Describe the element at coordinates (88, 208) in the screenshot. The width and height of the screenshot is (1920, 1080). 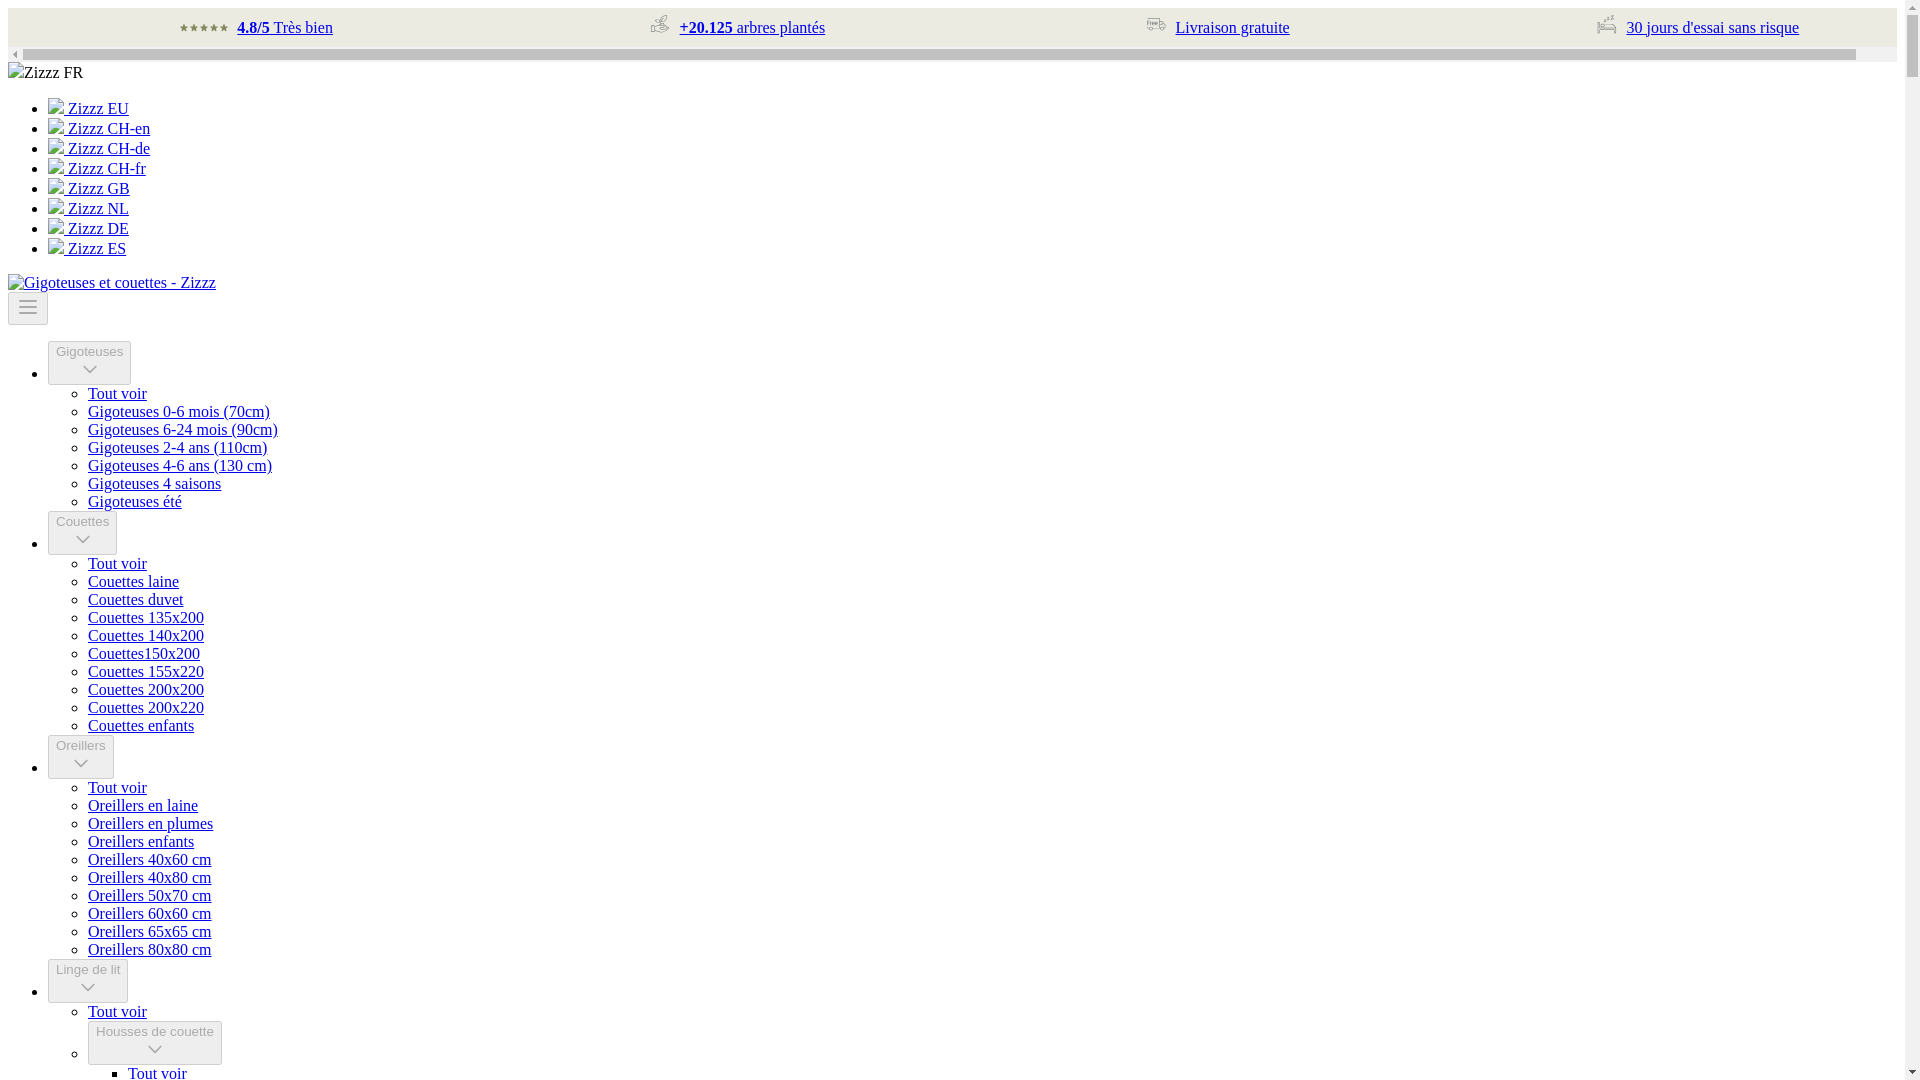
I see `Zizzz CH-en` at that location.